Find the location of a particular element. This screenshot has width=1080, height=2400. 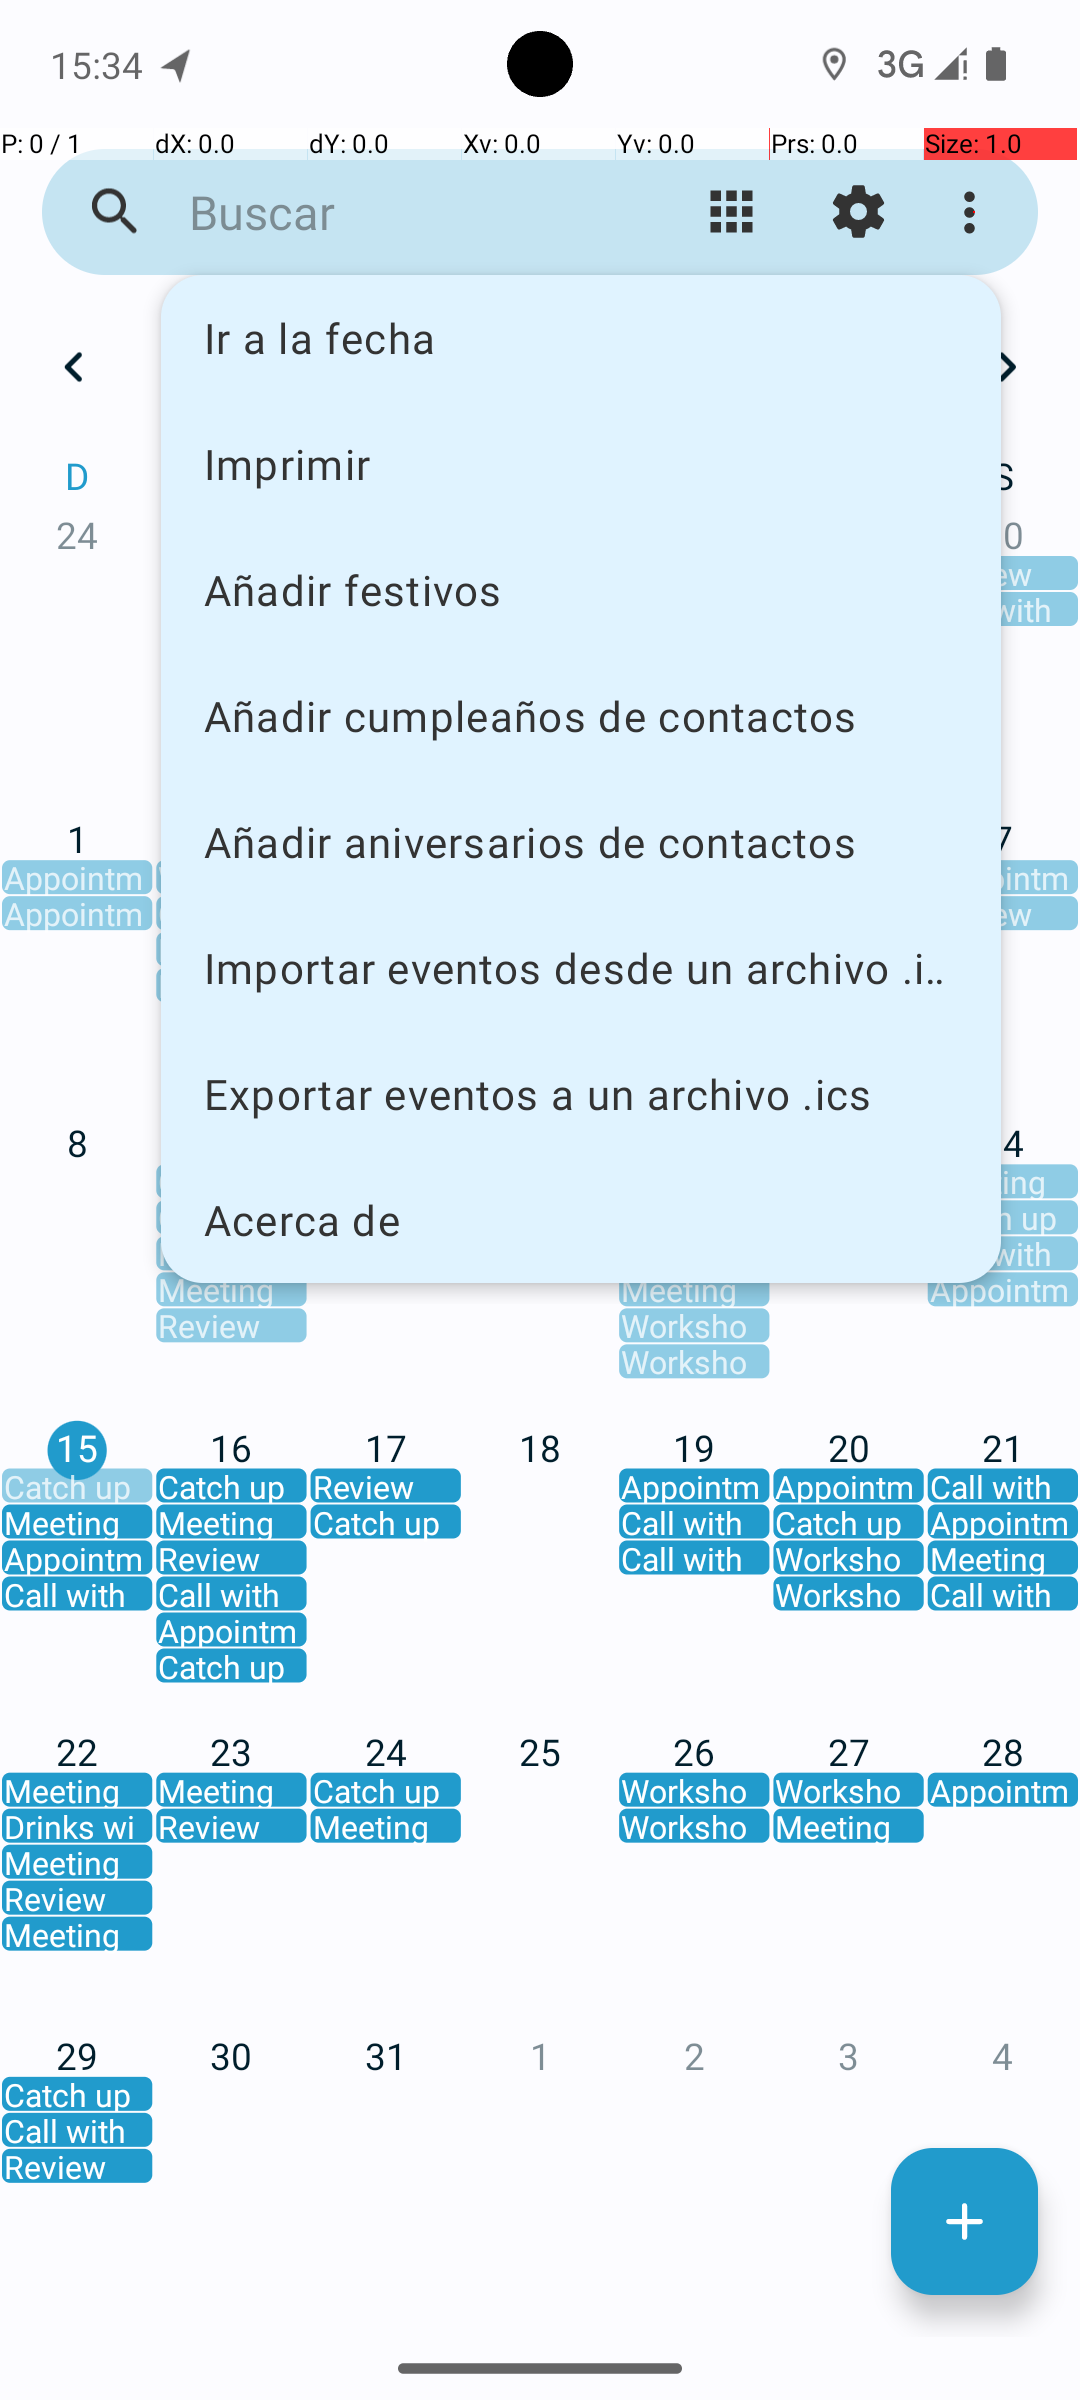

Imprimir is located at coordinates (581, 463).